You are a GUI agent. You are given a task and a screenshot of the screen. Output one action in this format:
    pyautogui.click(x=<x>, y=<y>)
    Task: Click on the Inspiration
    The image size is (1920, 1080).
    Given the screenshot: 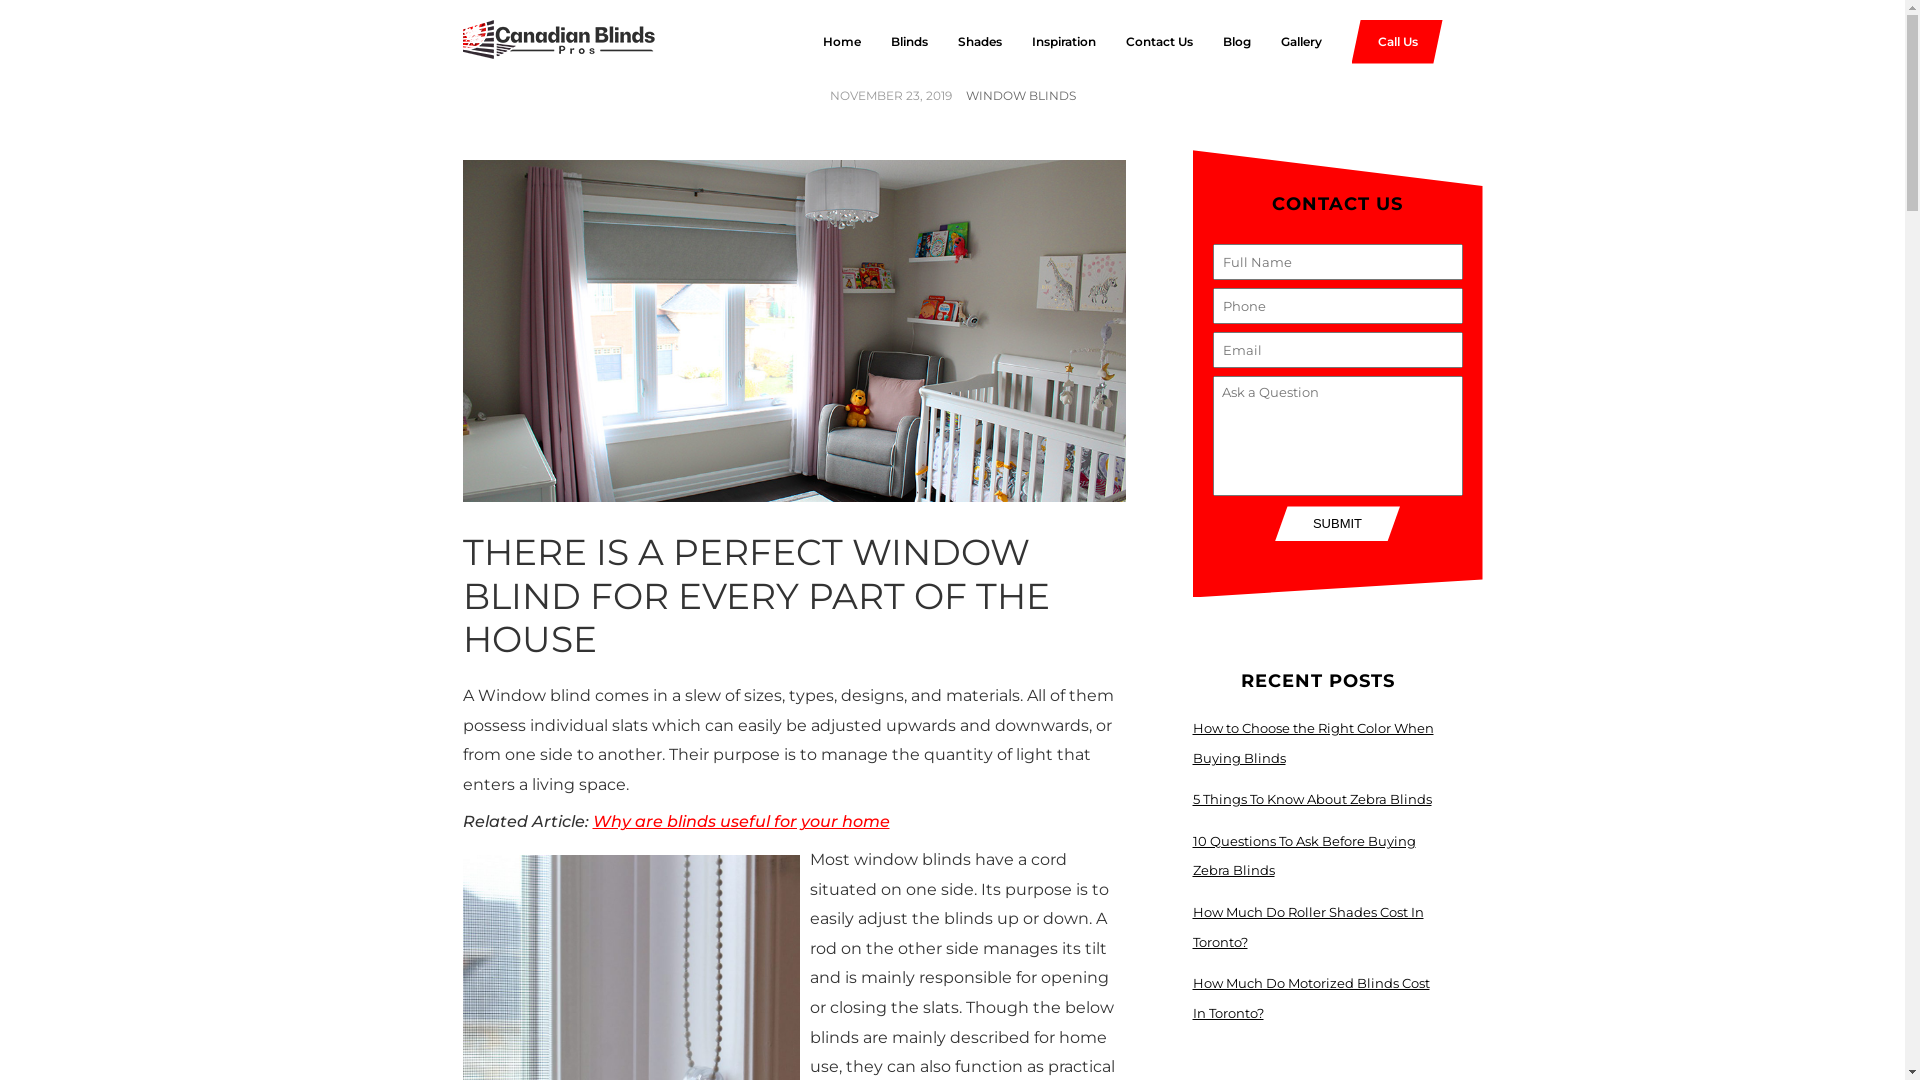 What is the action you would take?
    pyautogui.click(x=1049, y=42)
    